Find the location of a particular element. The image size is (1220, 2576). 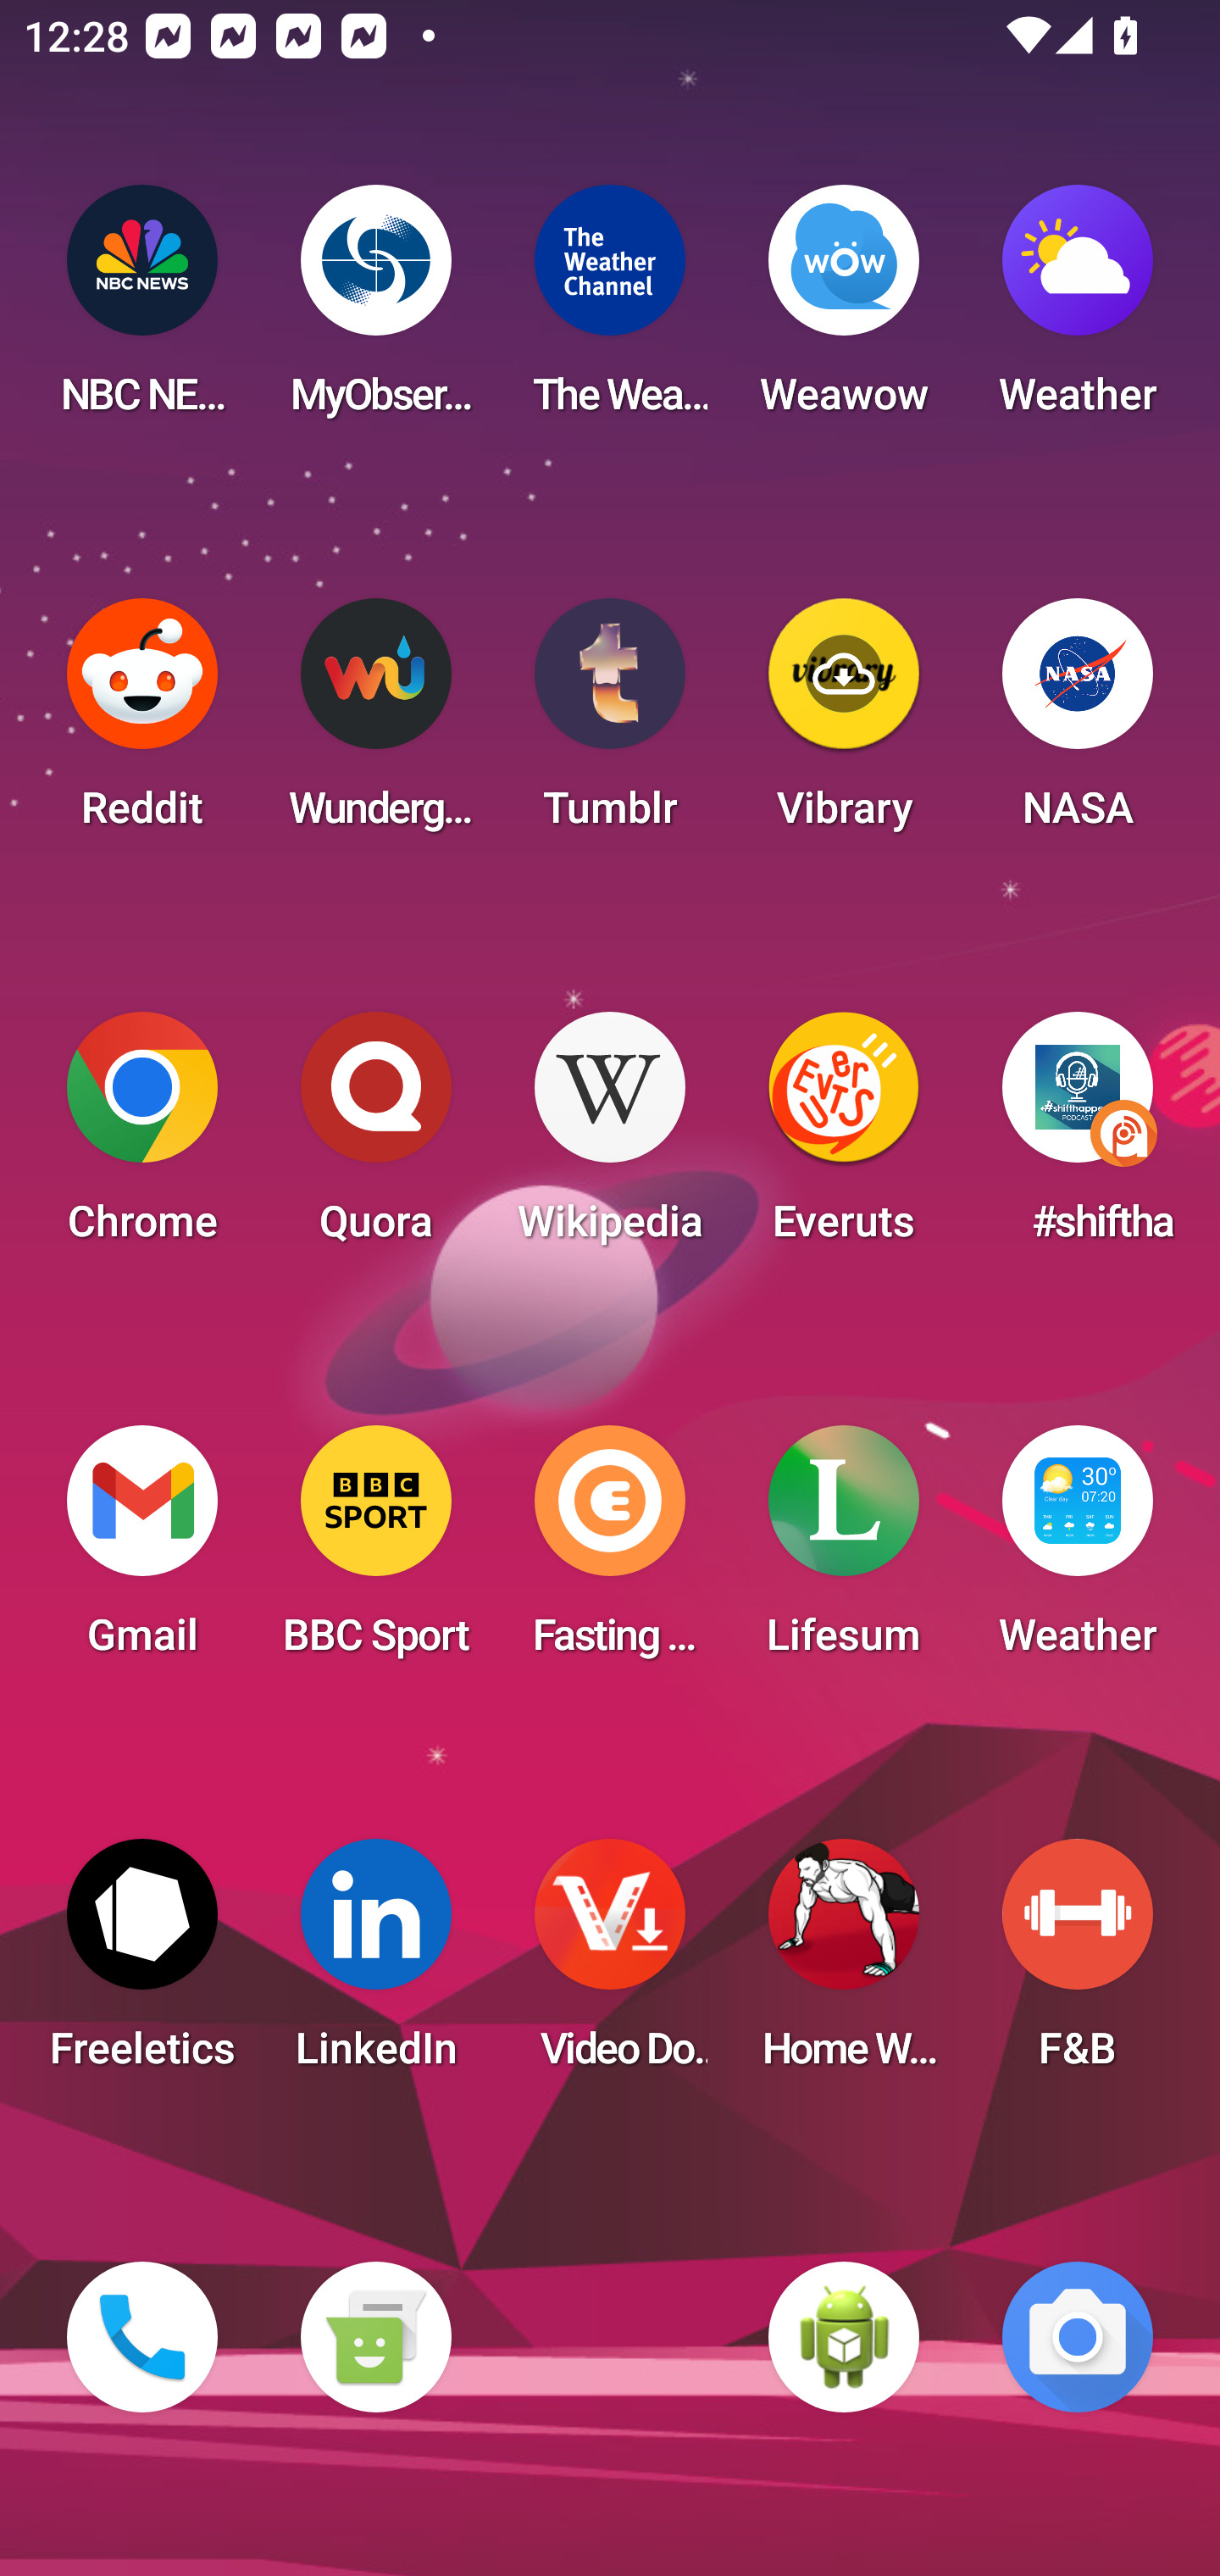

NASA is located at coordinates (1078, 724).